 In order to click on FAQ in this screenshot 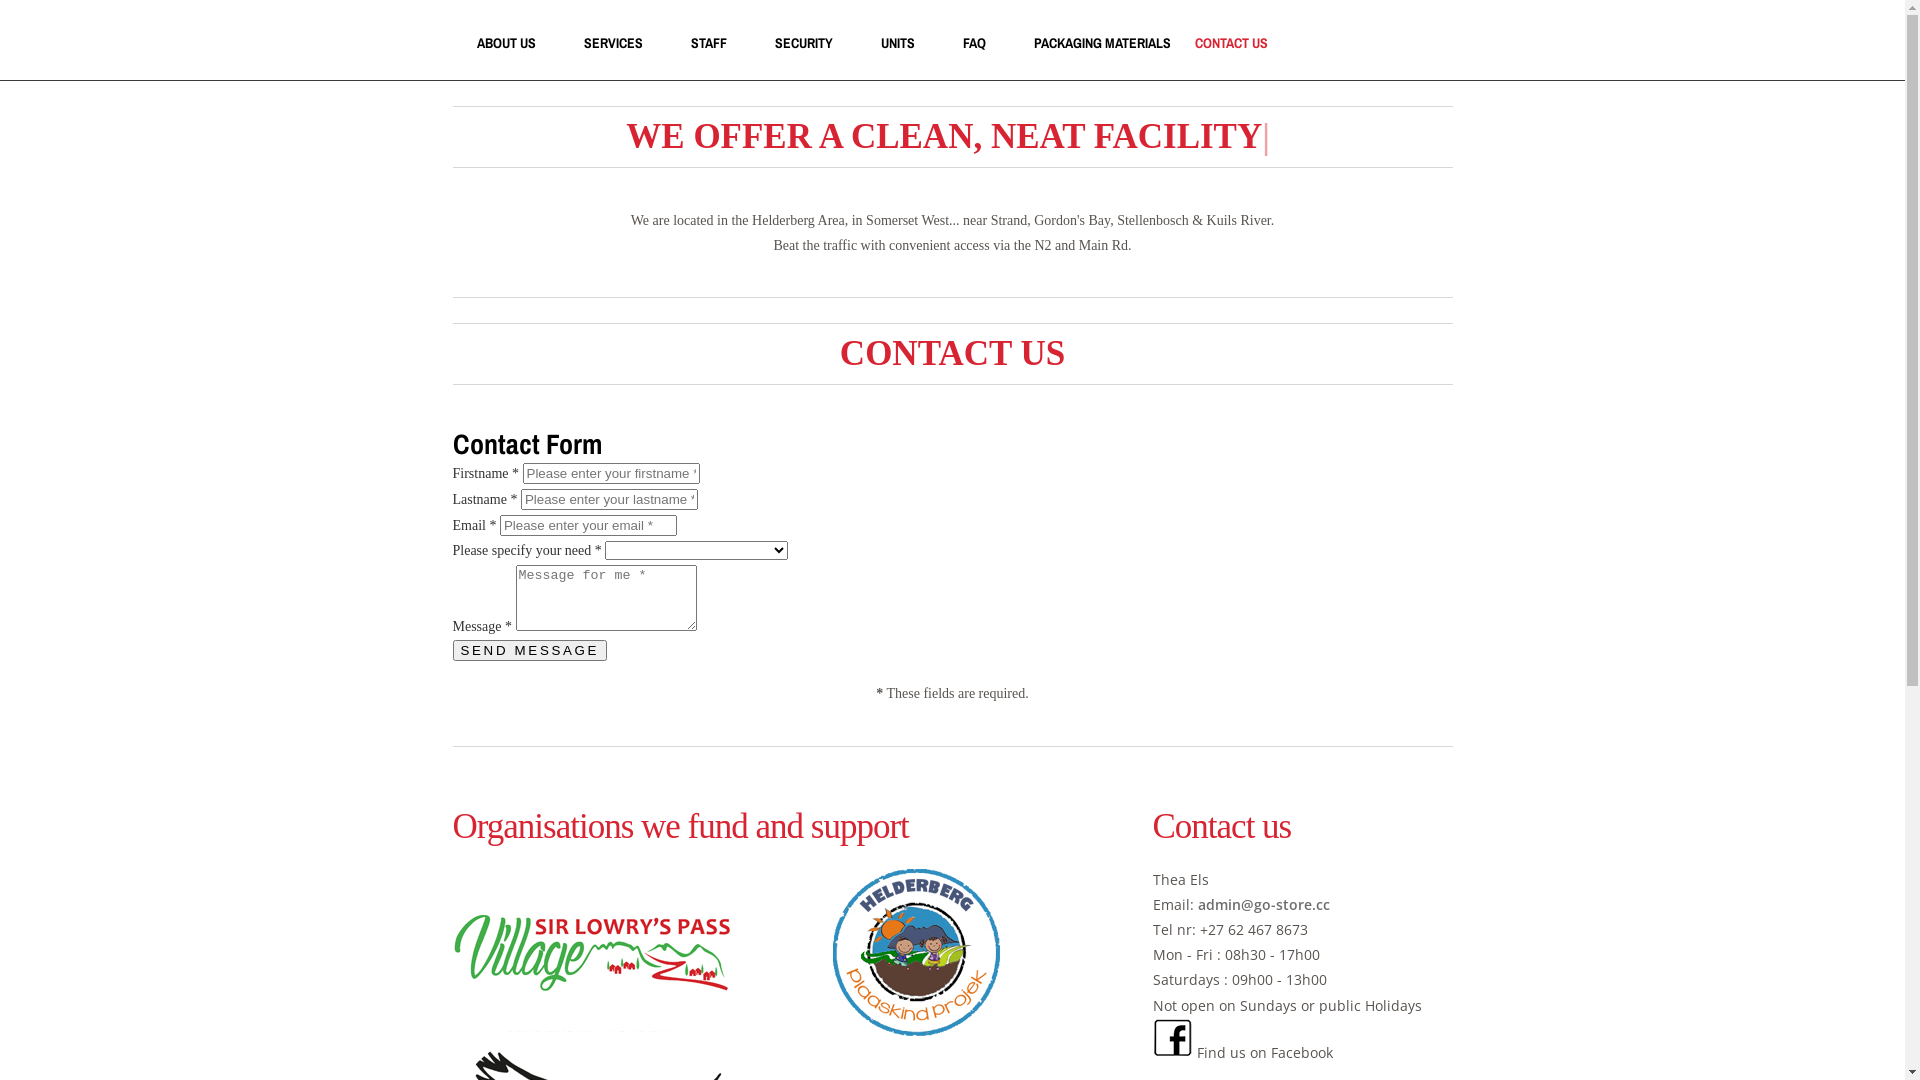, I will do `click(974, 43)`.